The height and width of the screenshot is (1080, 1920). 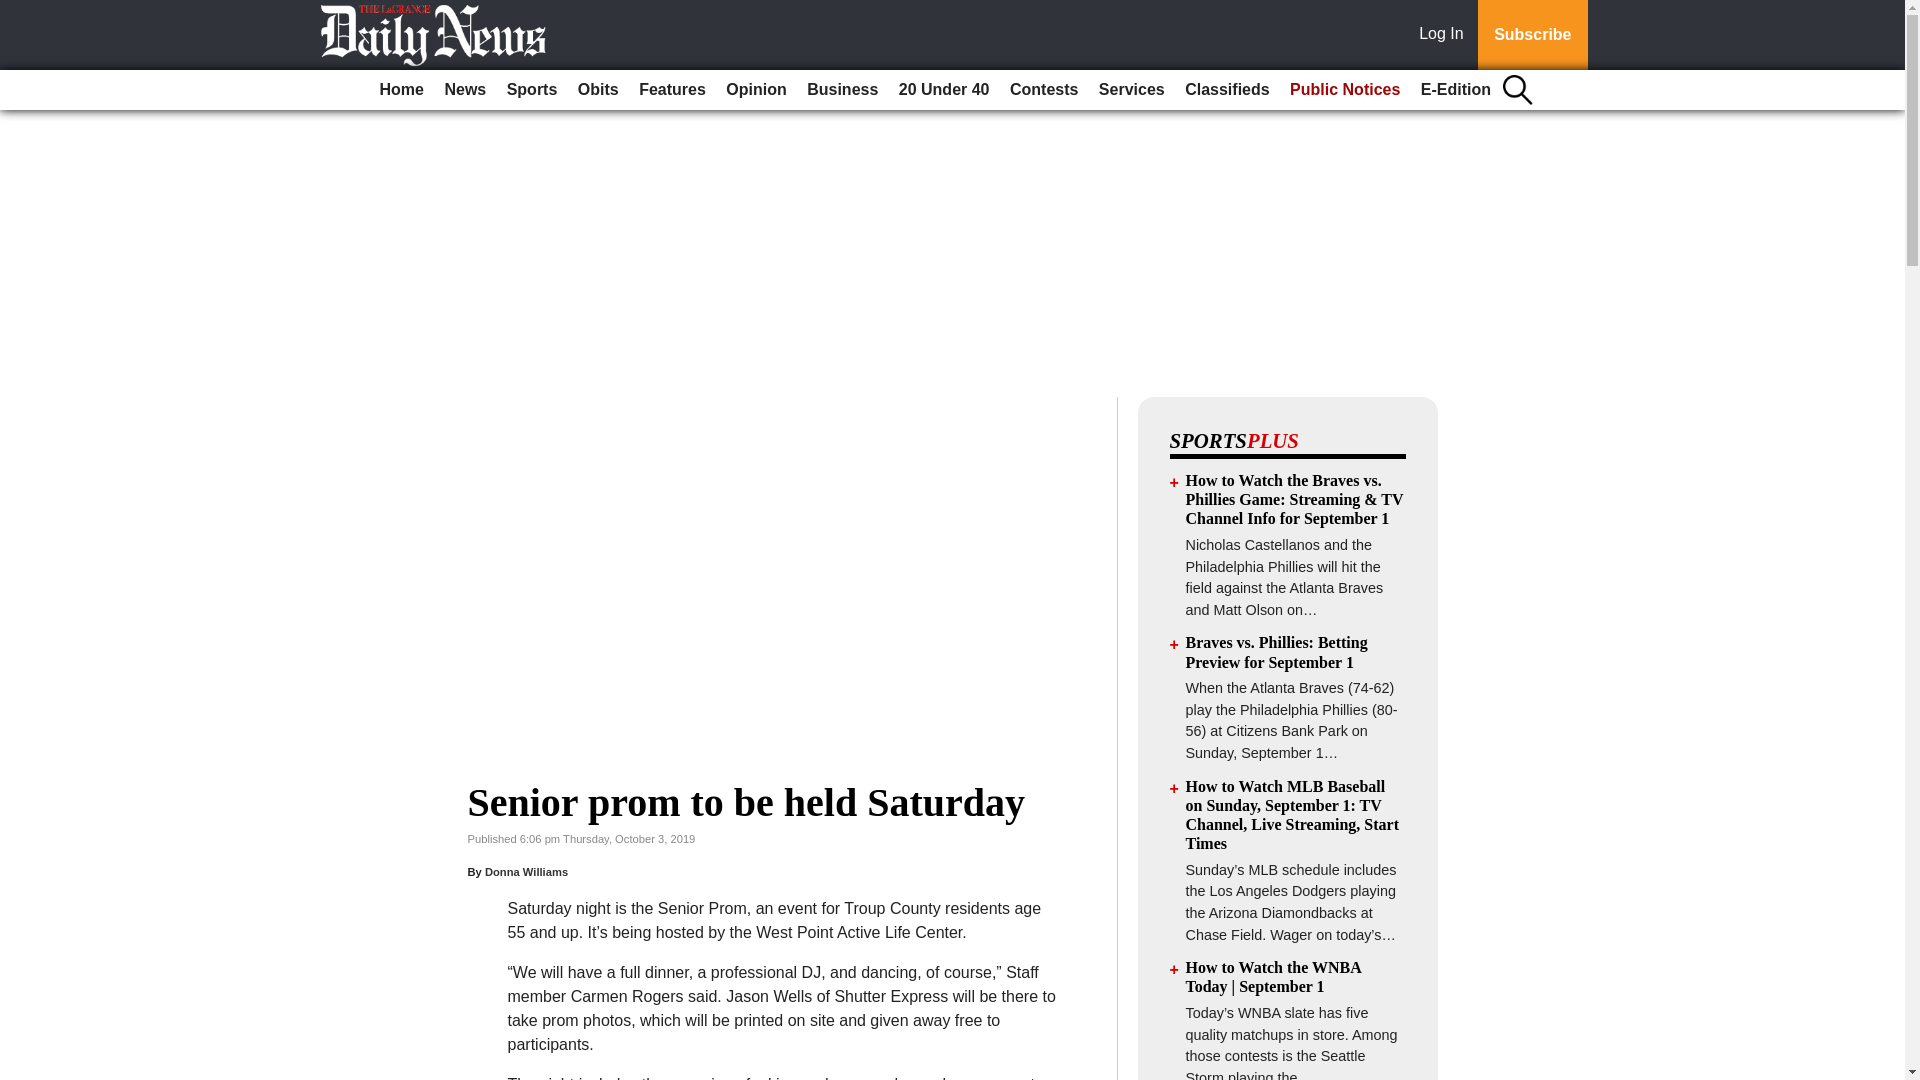 What do you see at coordinates (1276, 651) in the screenshot?
I see `Braves vs. Phillies: Betting Preview for September 1` at bounding box center [1276, 651].